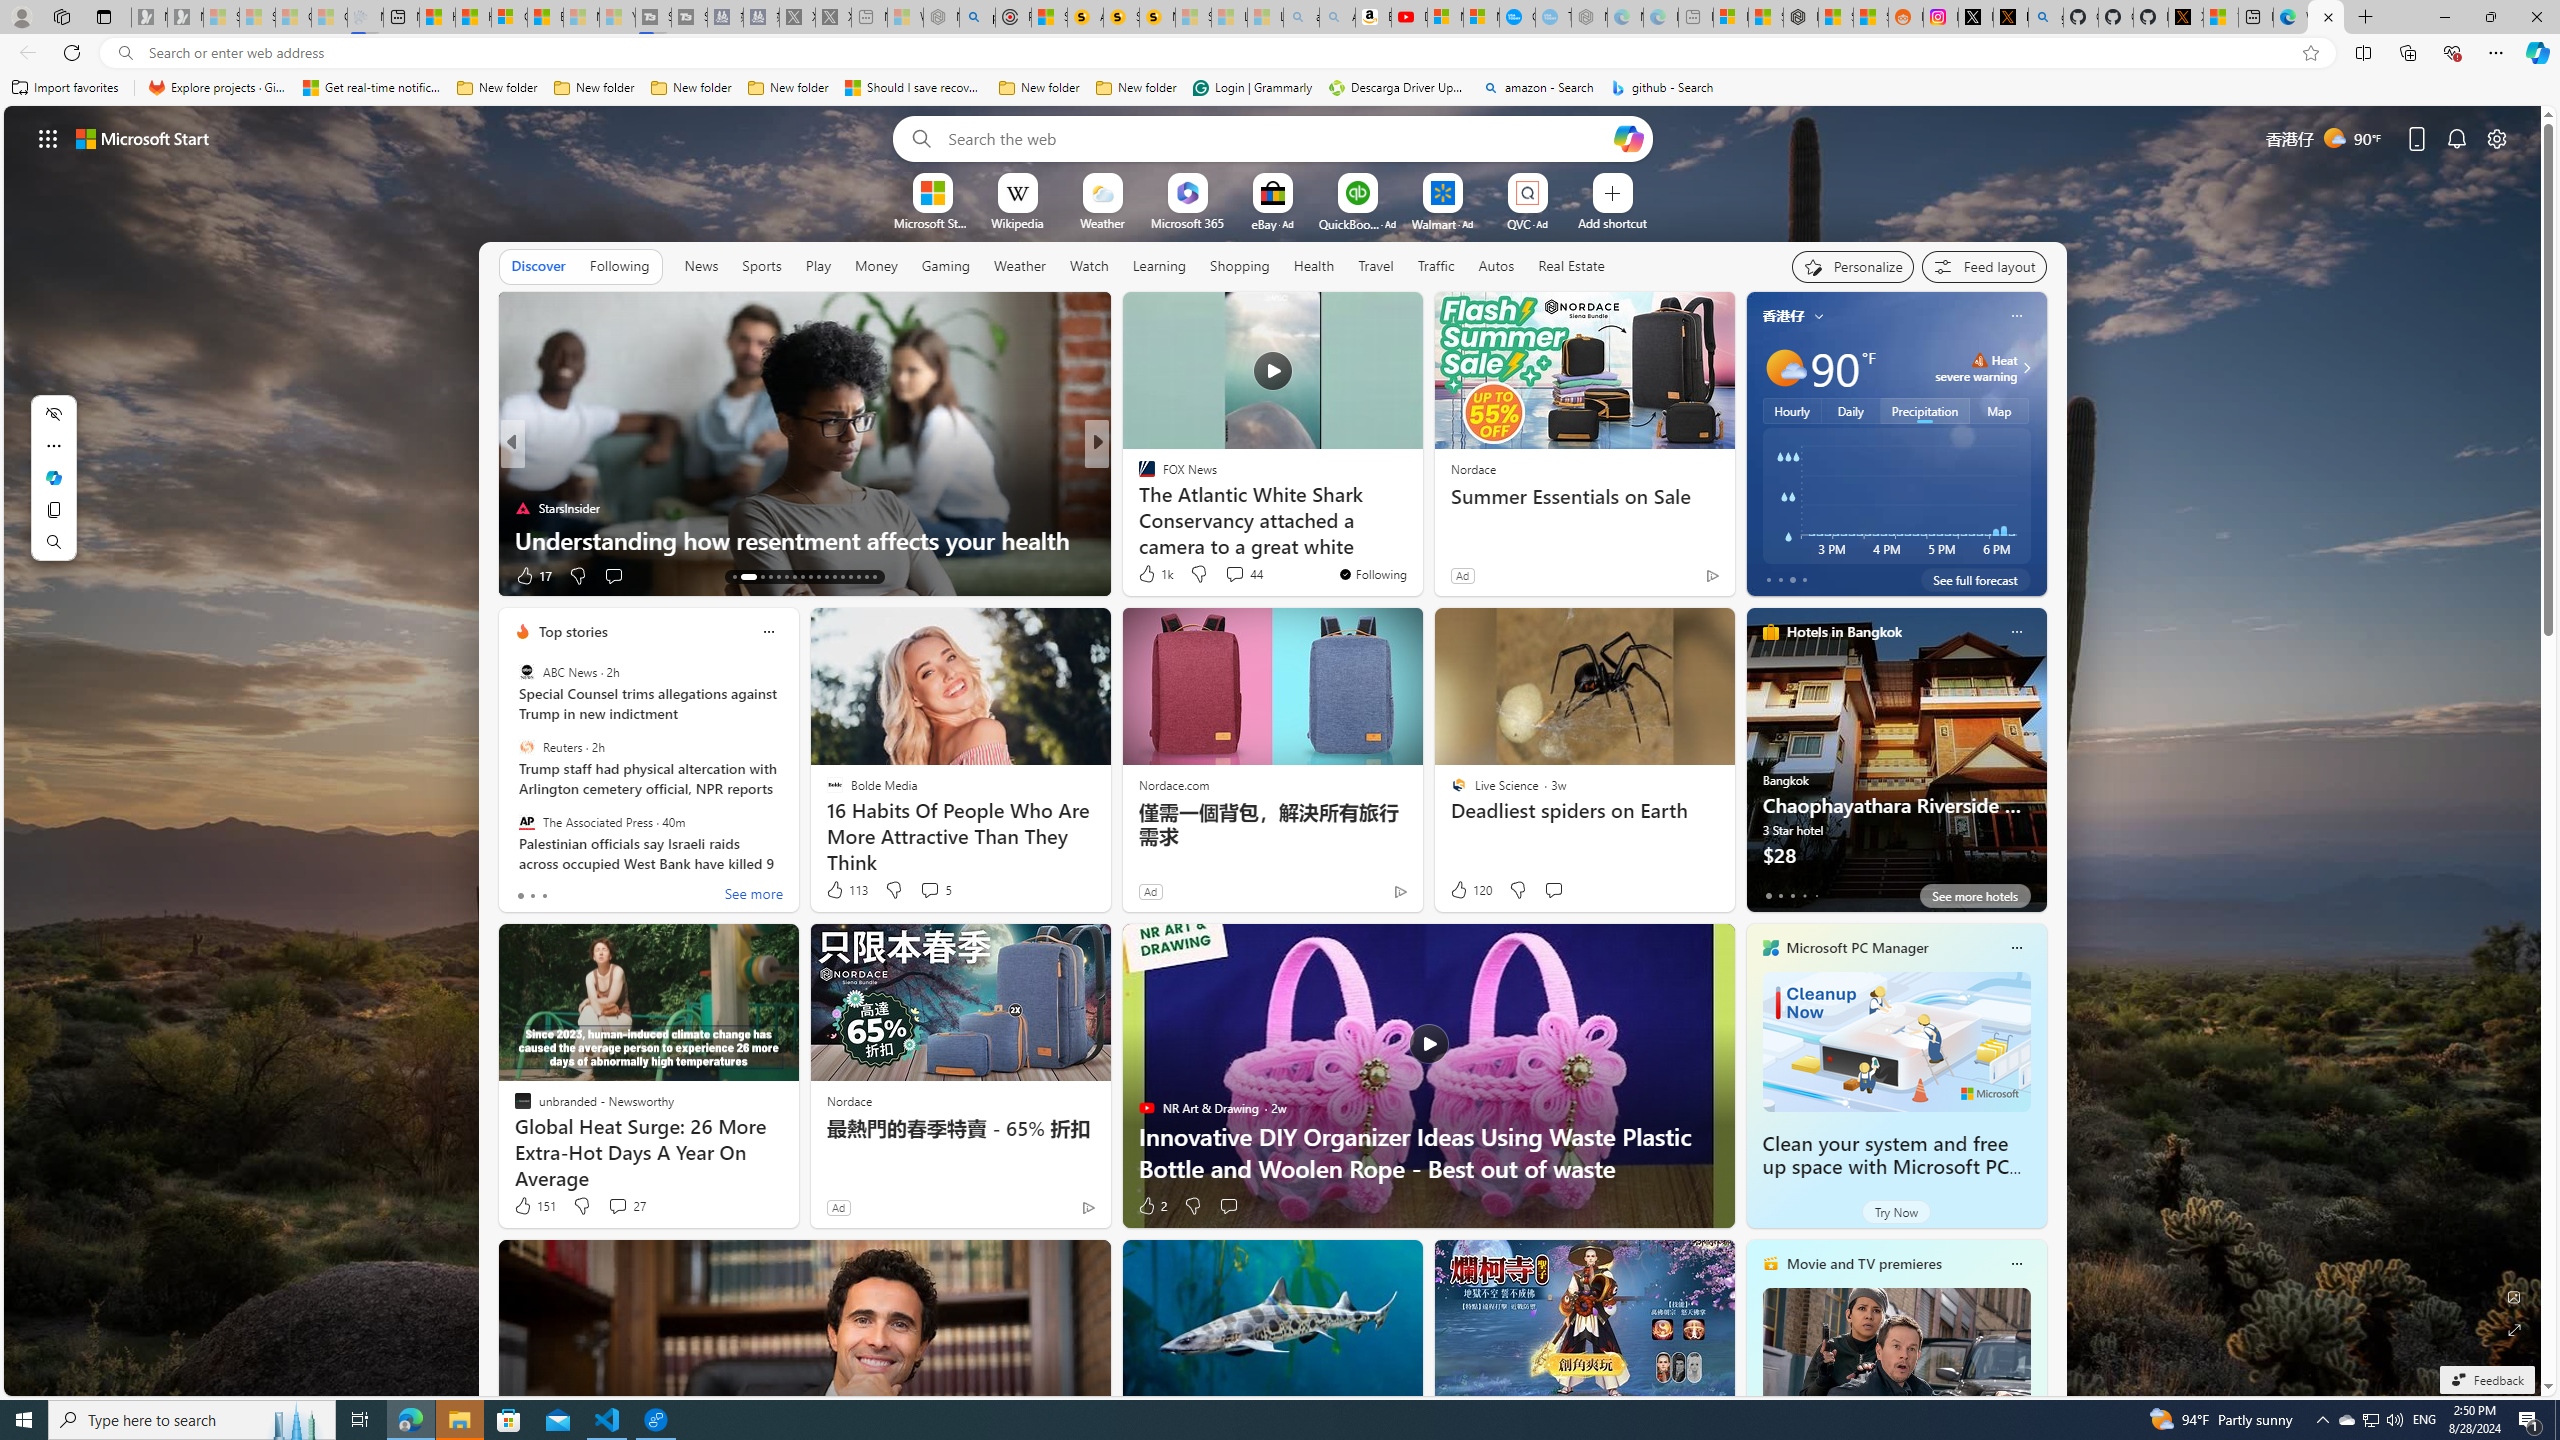  What do you see at coordinates (1372, 574) in the screenshot?
I see `You're following FOX News` at bounding box center [1372, 574].